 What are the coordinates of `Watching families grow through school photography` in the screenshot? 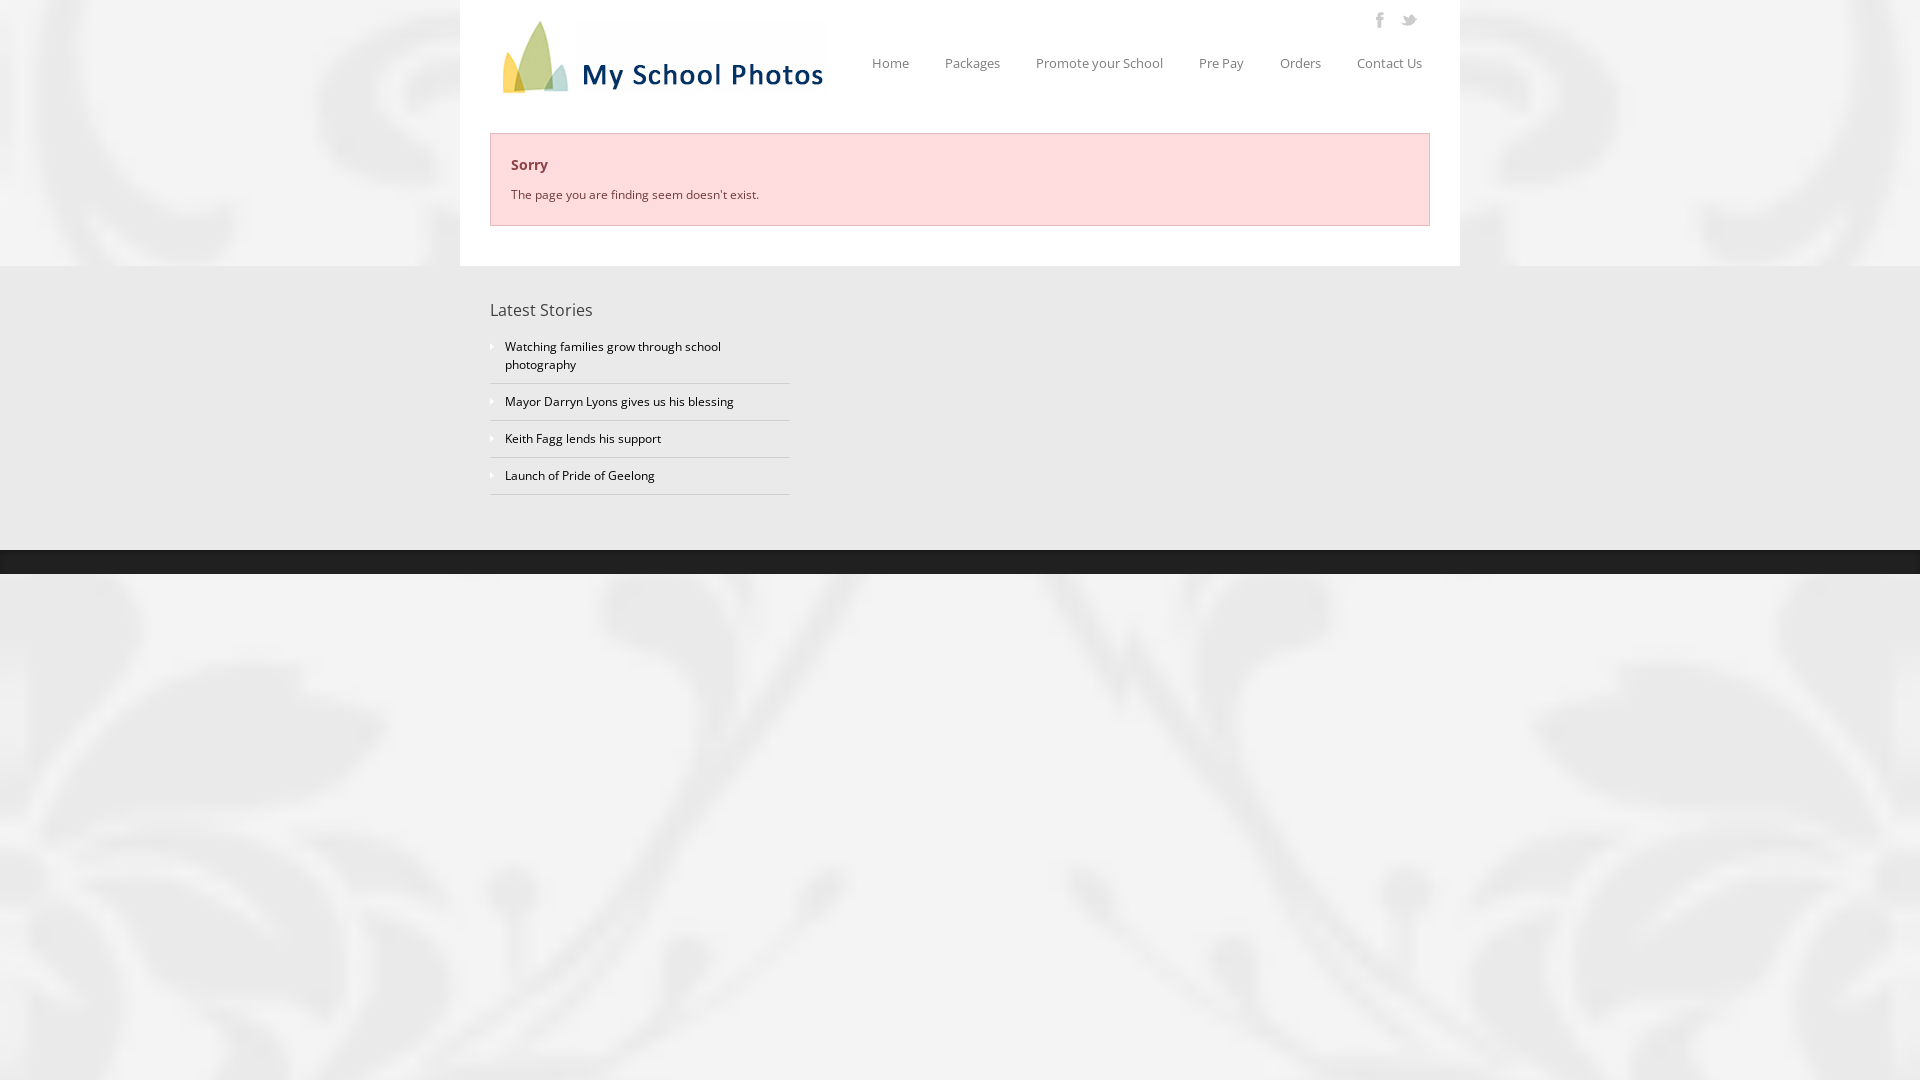 It's located at (612, 356).